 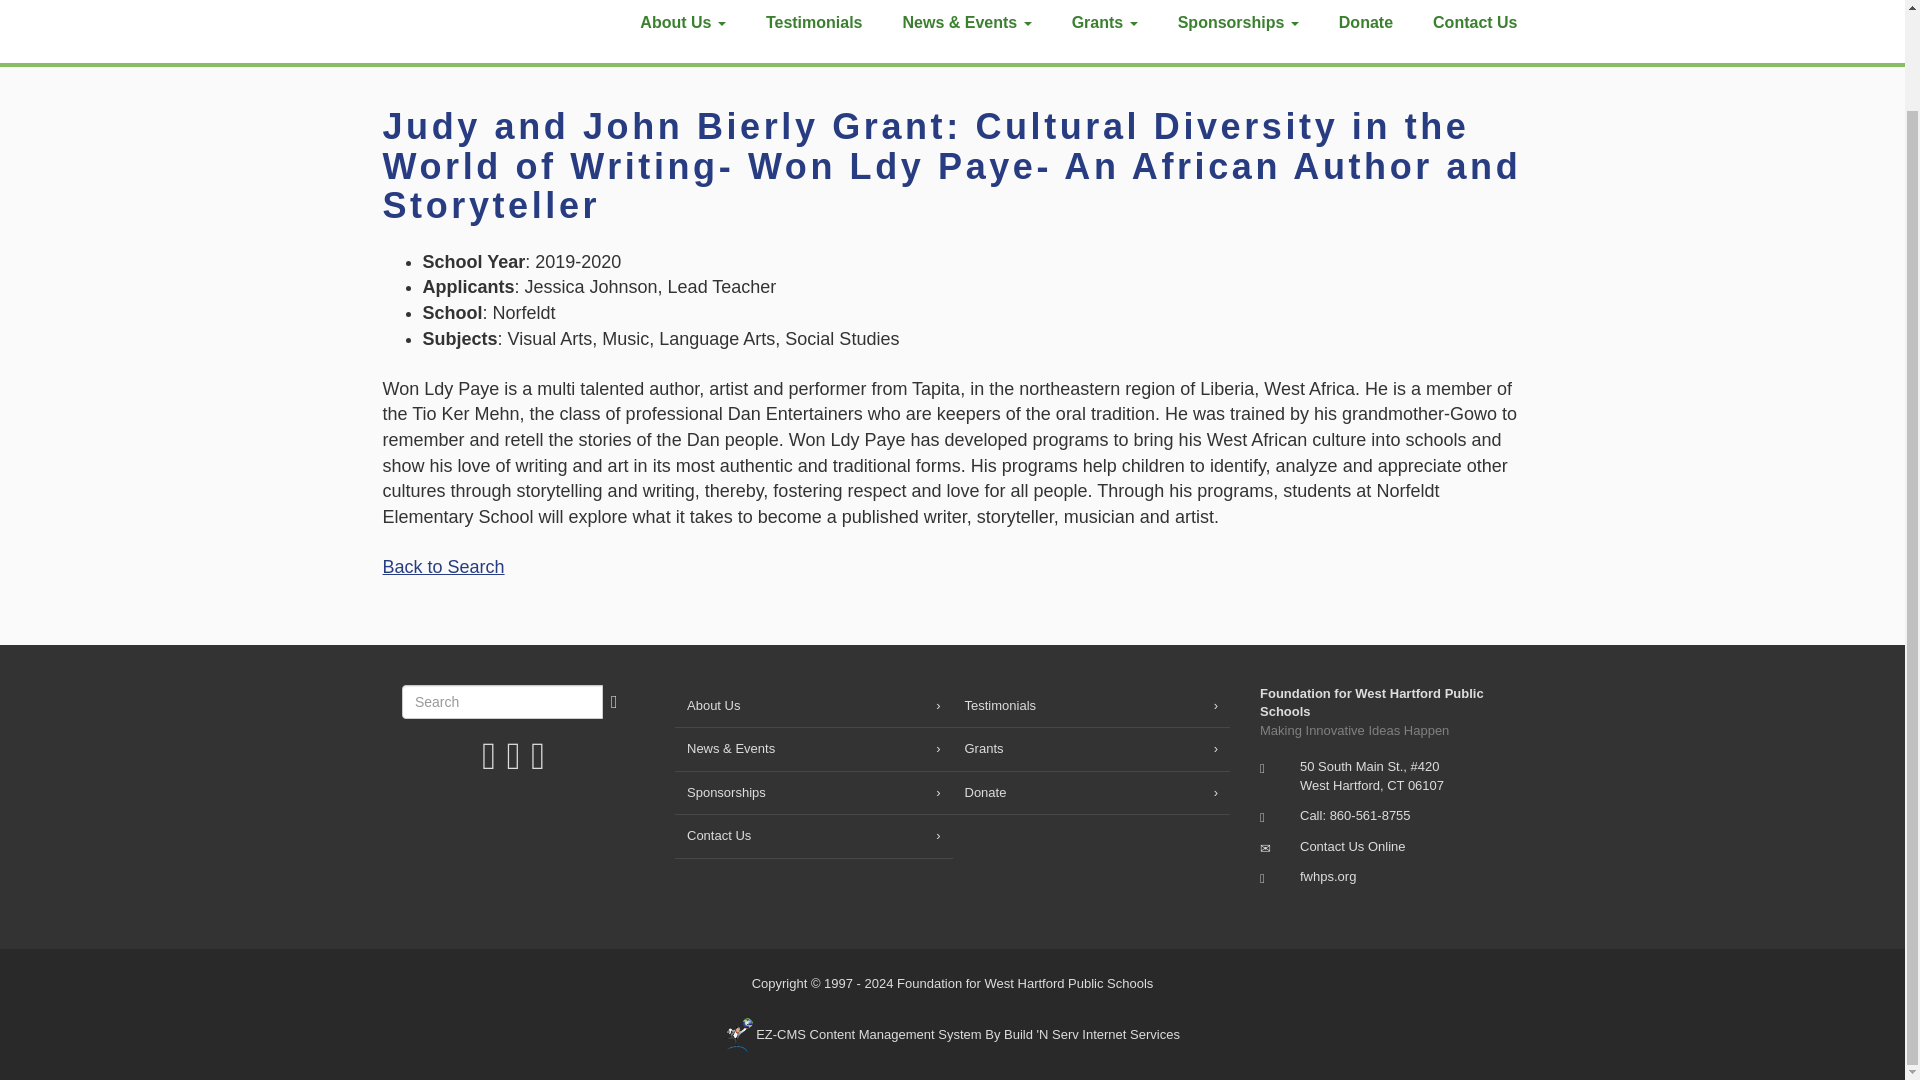 I want to click on Sponsorships , so click(x=1238, y=31).